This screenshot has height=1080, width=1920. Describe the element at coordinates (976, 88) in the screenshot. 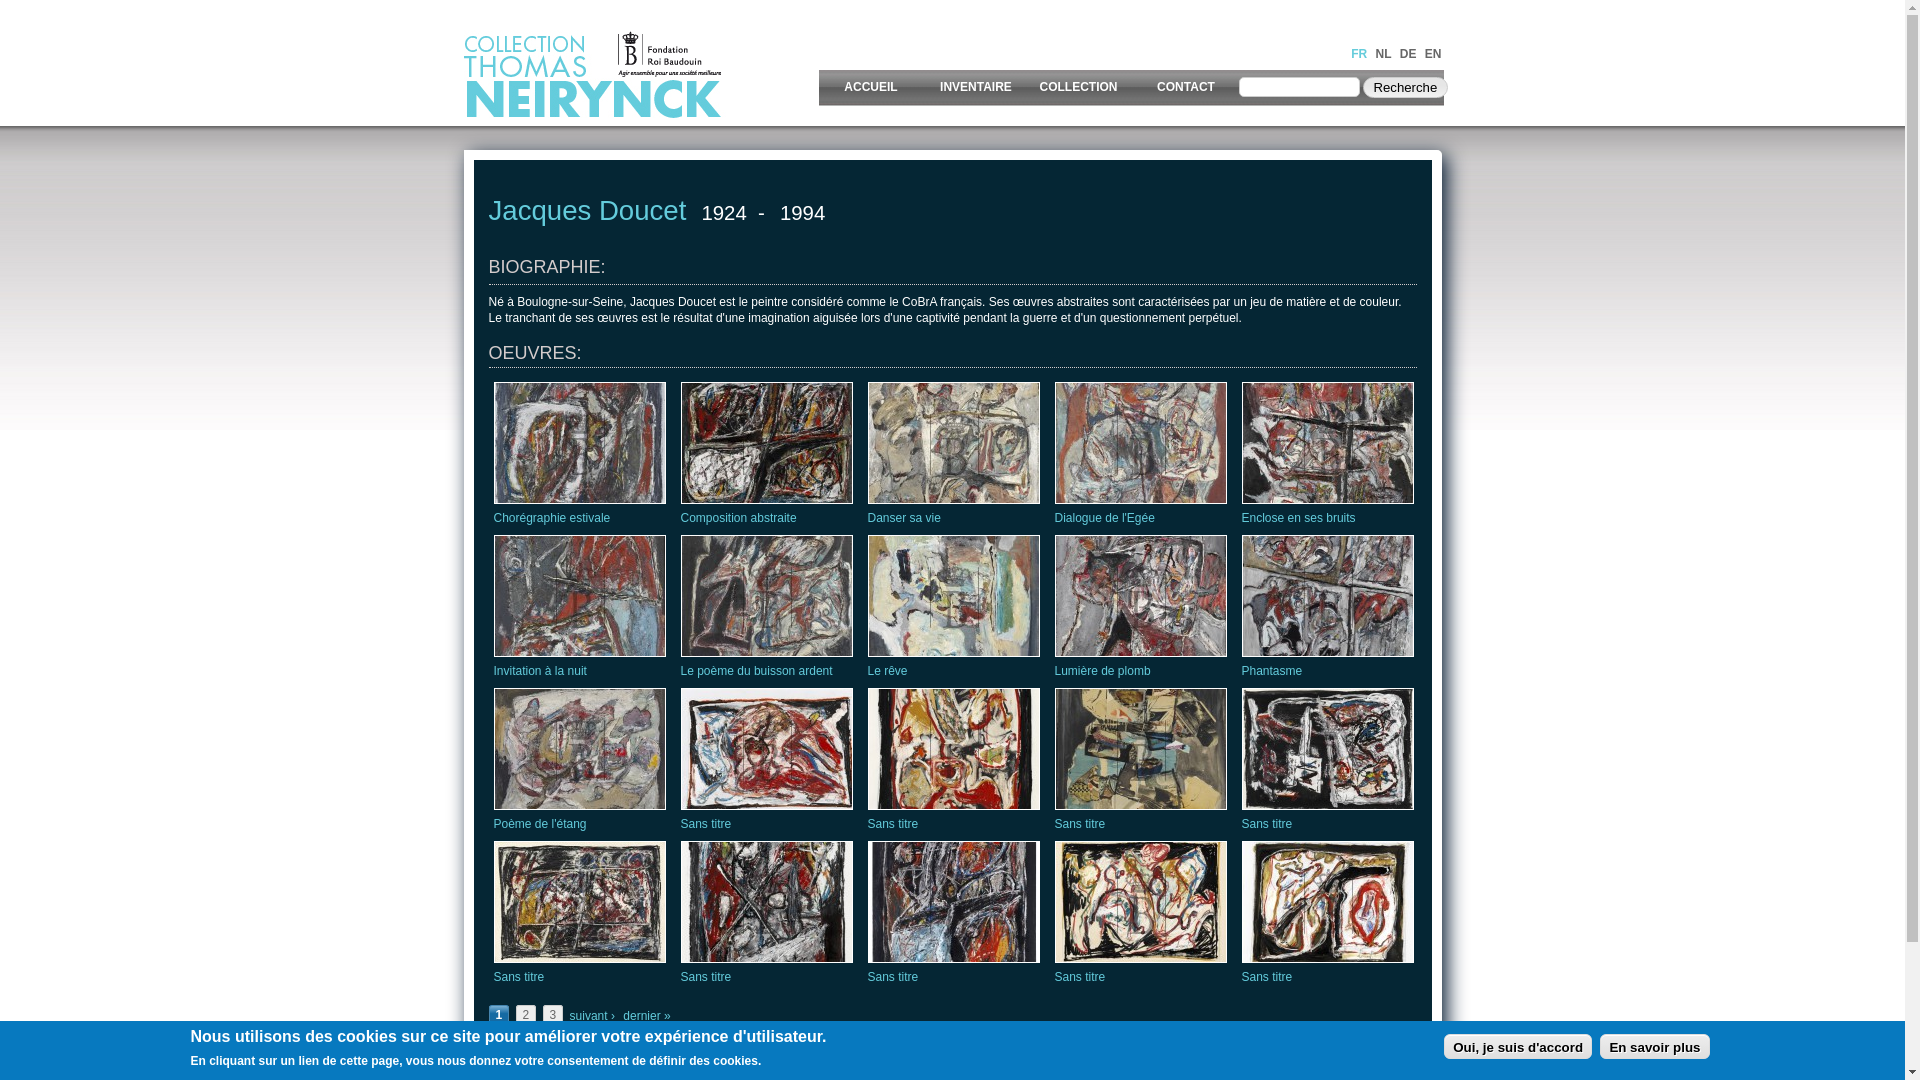

I see `INVENTAIRE` at that location.